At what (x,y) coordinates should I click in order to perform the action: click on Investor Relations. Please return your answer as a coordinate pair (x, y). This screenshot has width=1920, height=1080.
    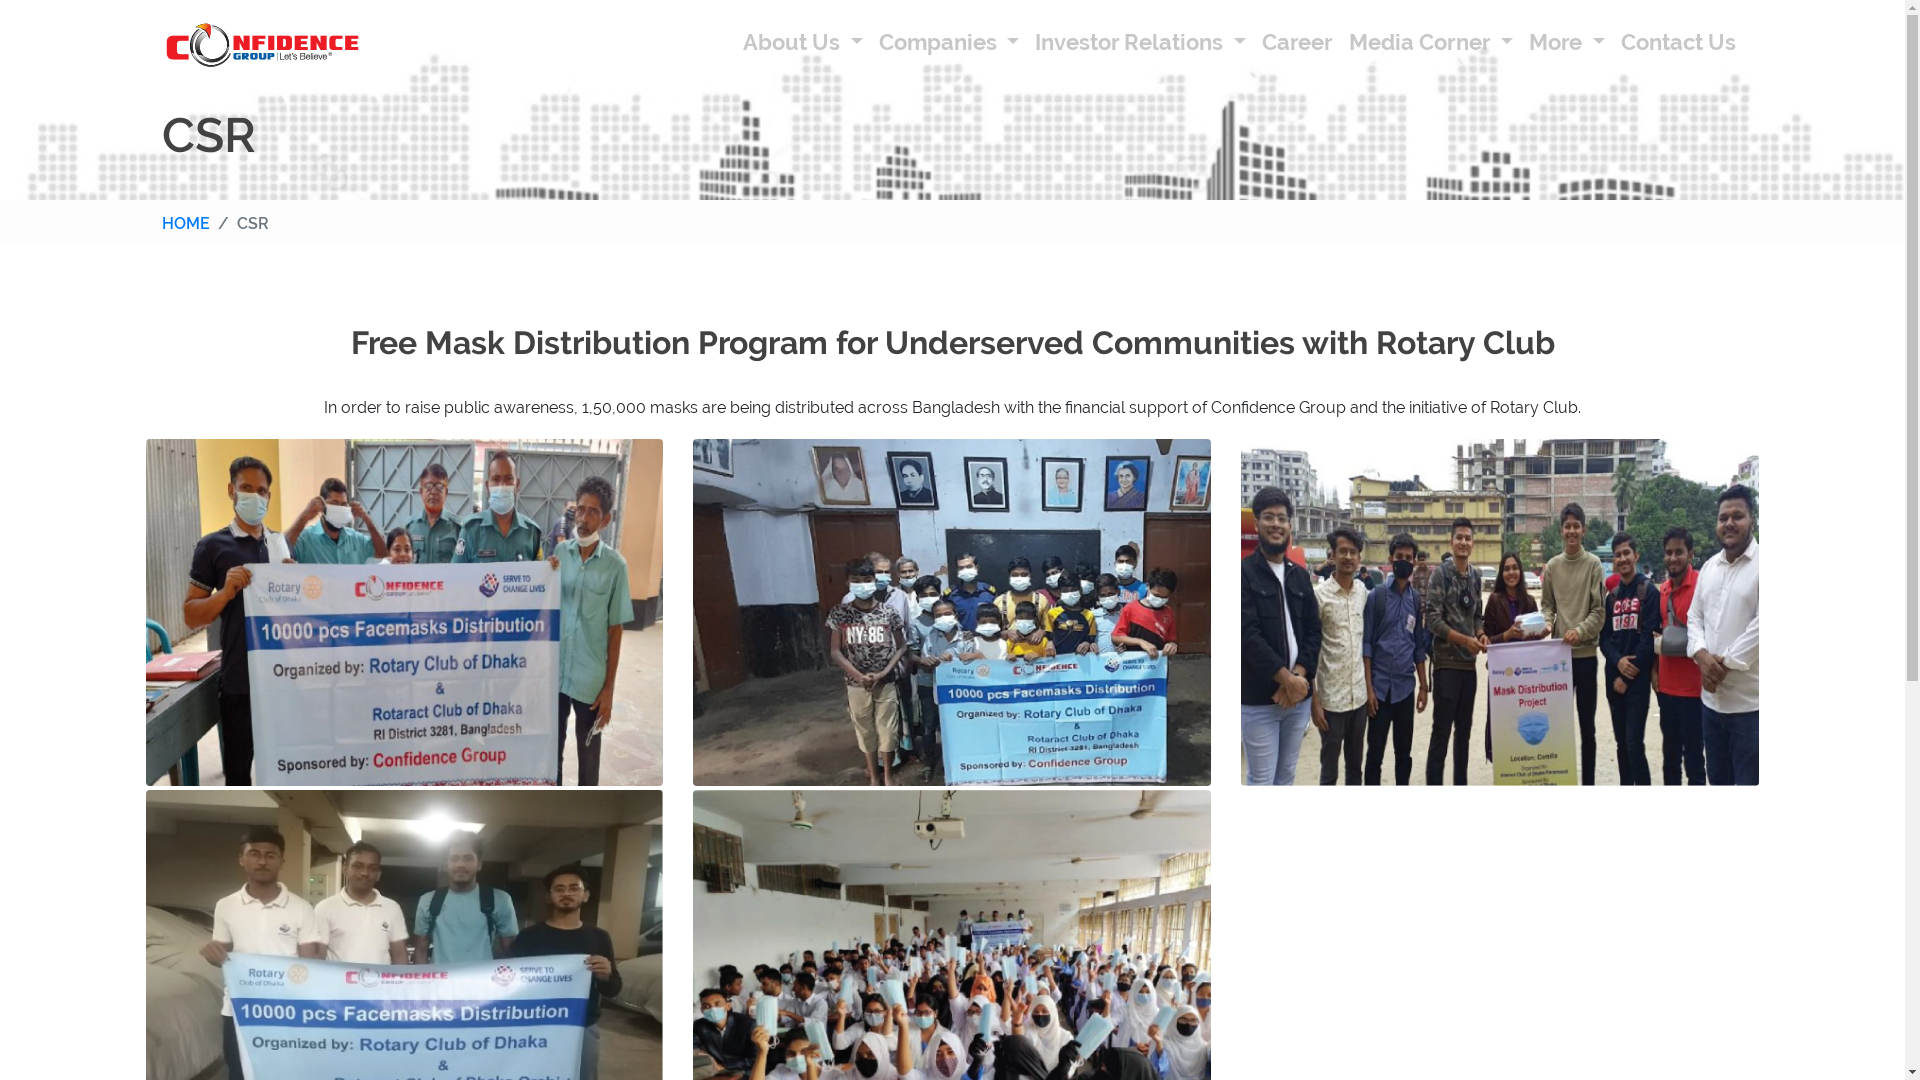
    Looking at the image, I should click on (1140, 43).